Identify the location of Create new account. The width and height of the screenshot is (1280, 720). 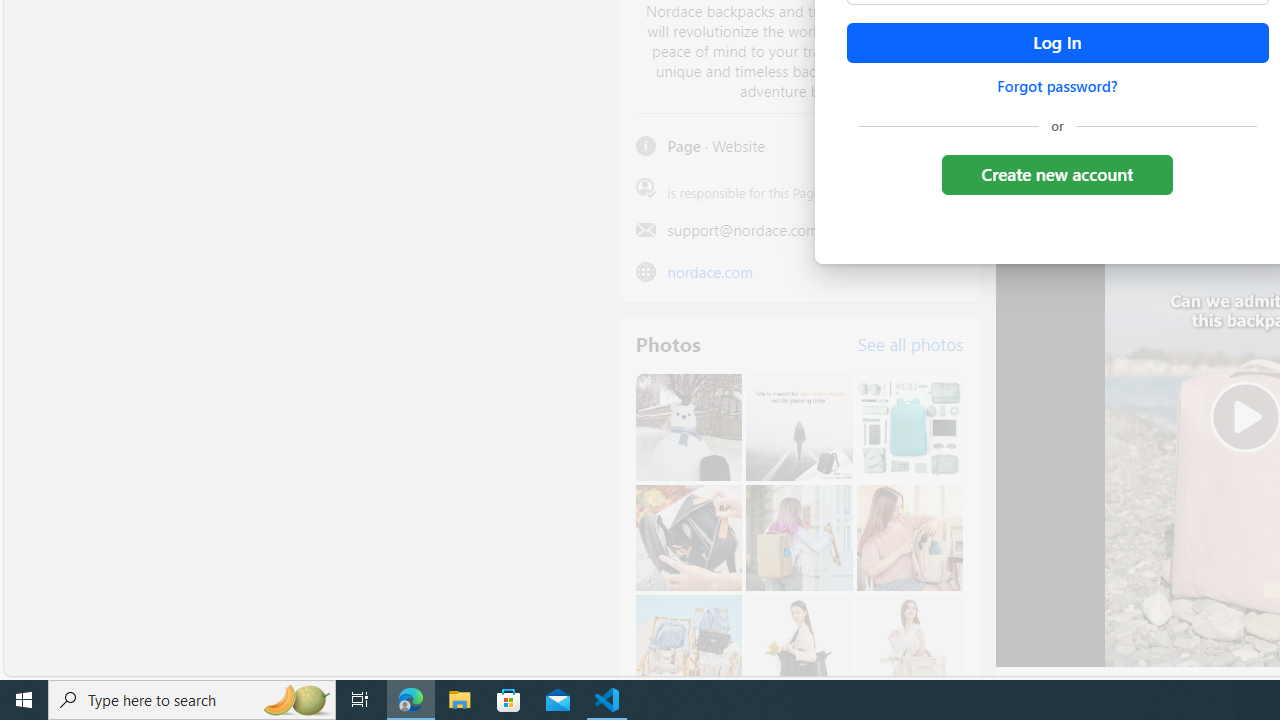
(1056, 174).